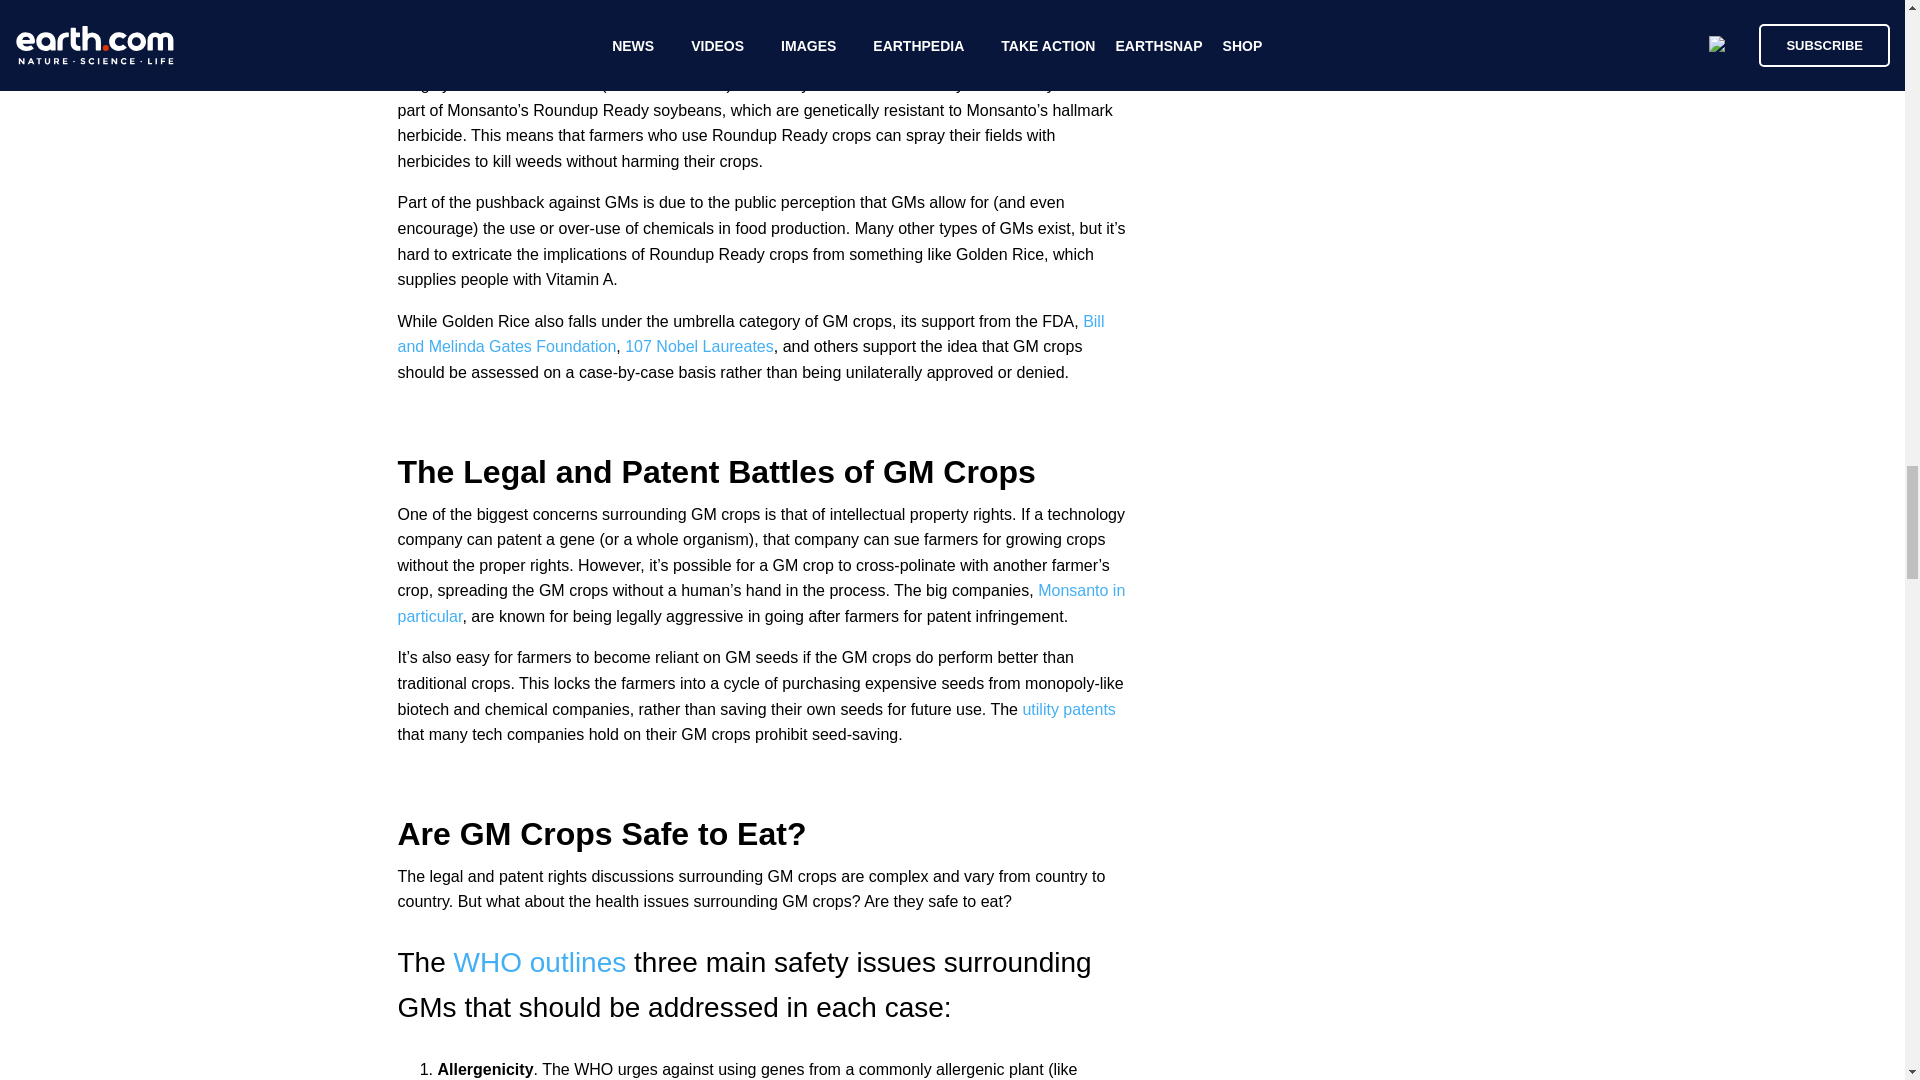 The image size is (1920, 1080). What do you see at coordinates (540, 962) in the screenshot?
I see `WHO outlines` at bounding box center [540, 962].